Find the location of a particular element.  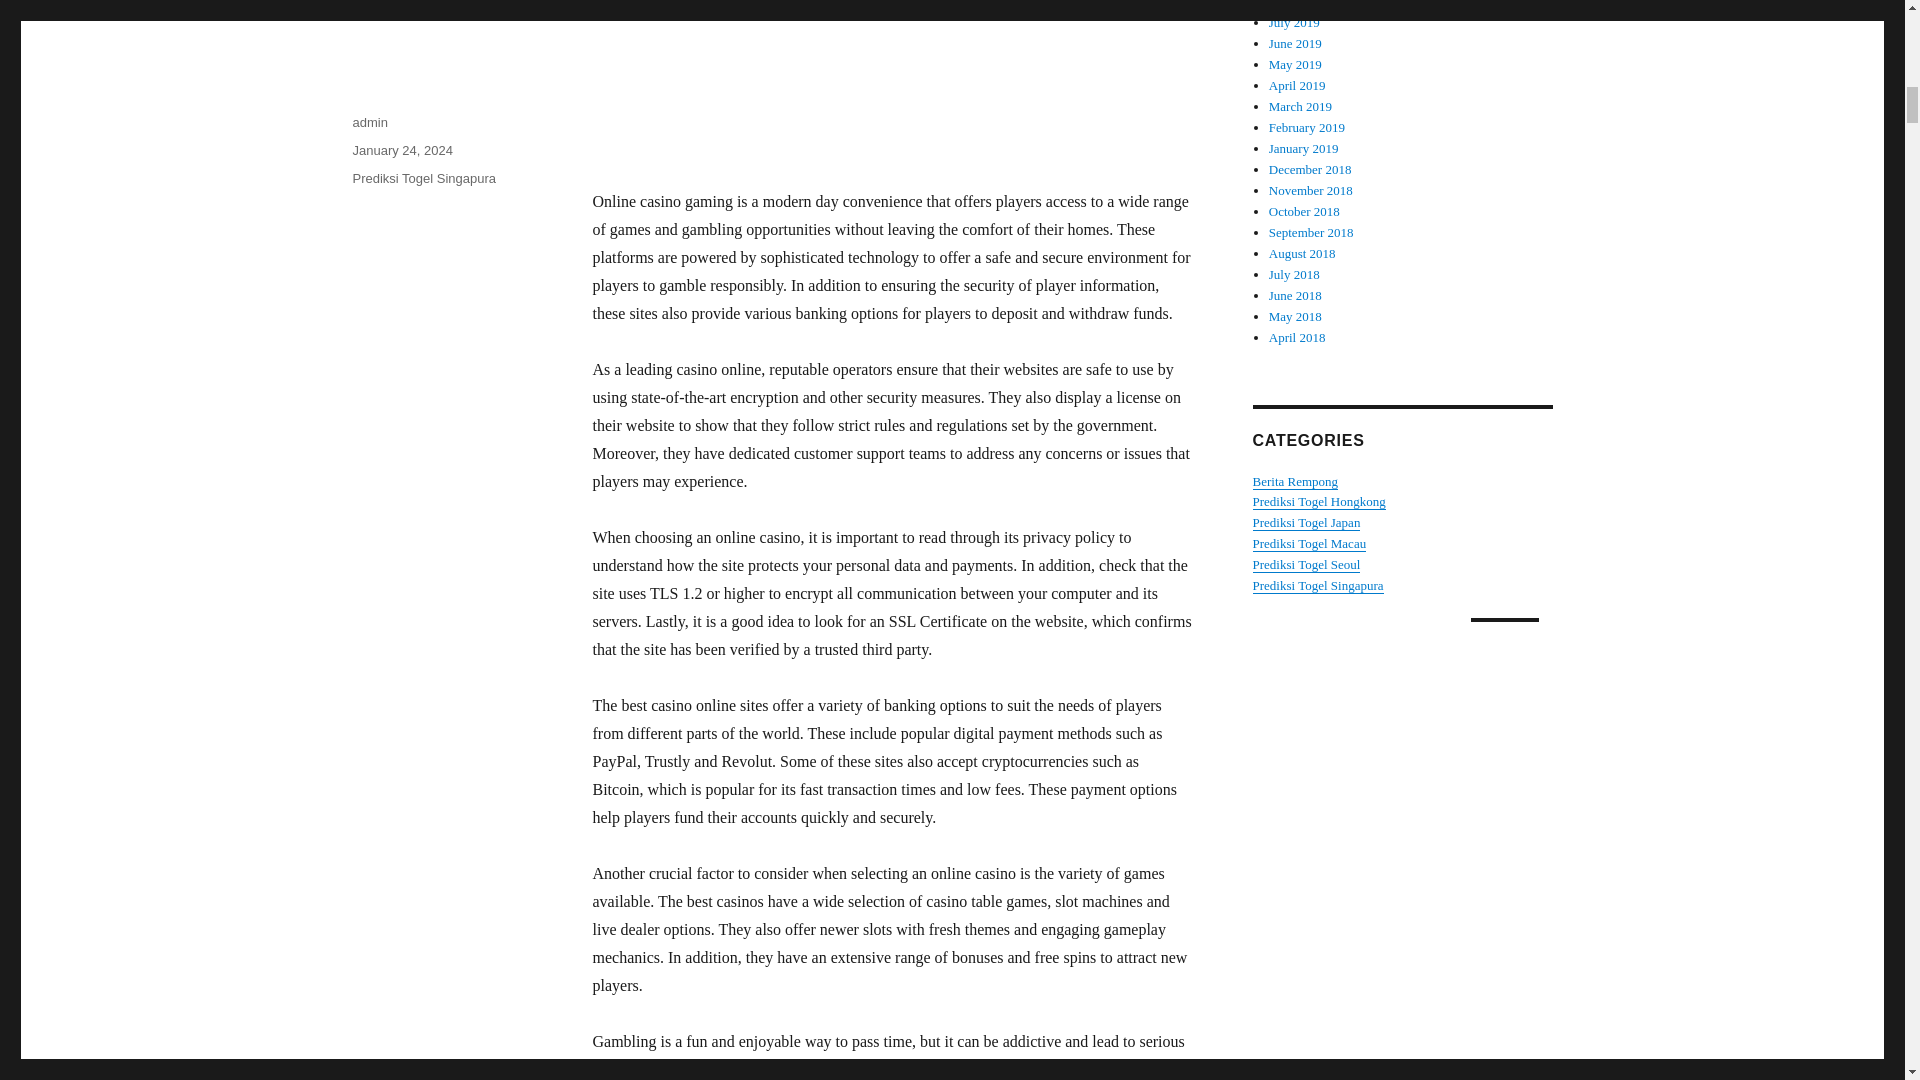

admin is located at coordinates (369, 122).